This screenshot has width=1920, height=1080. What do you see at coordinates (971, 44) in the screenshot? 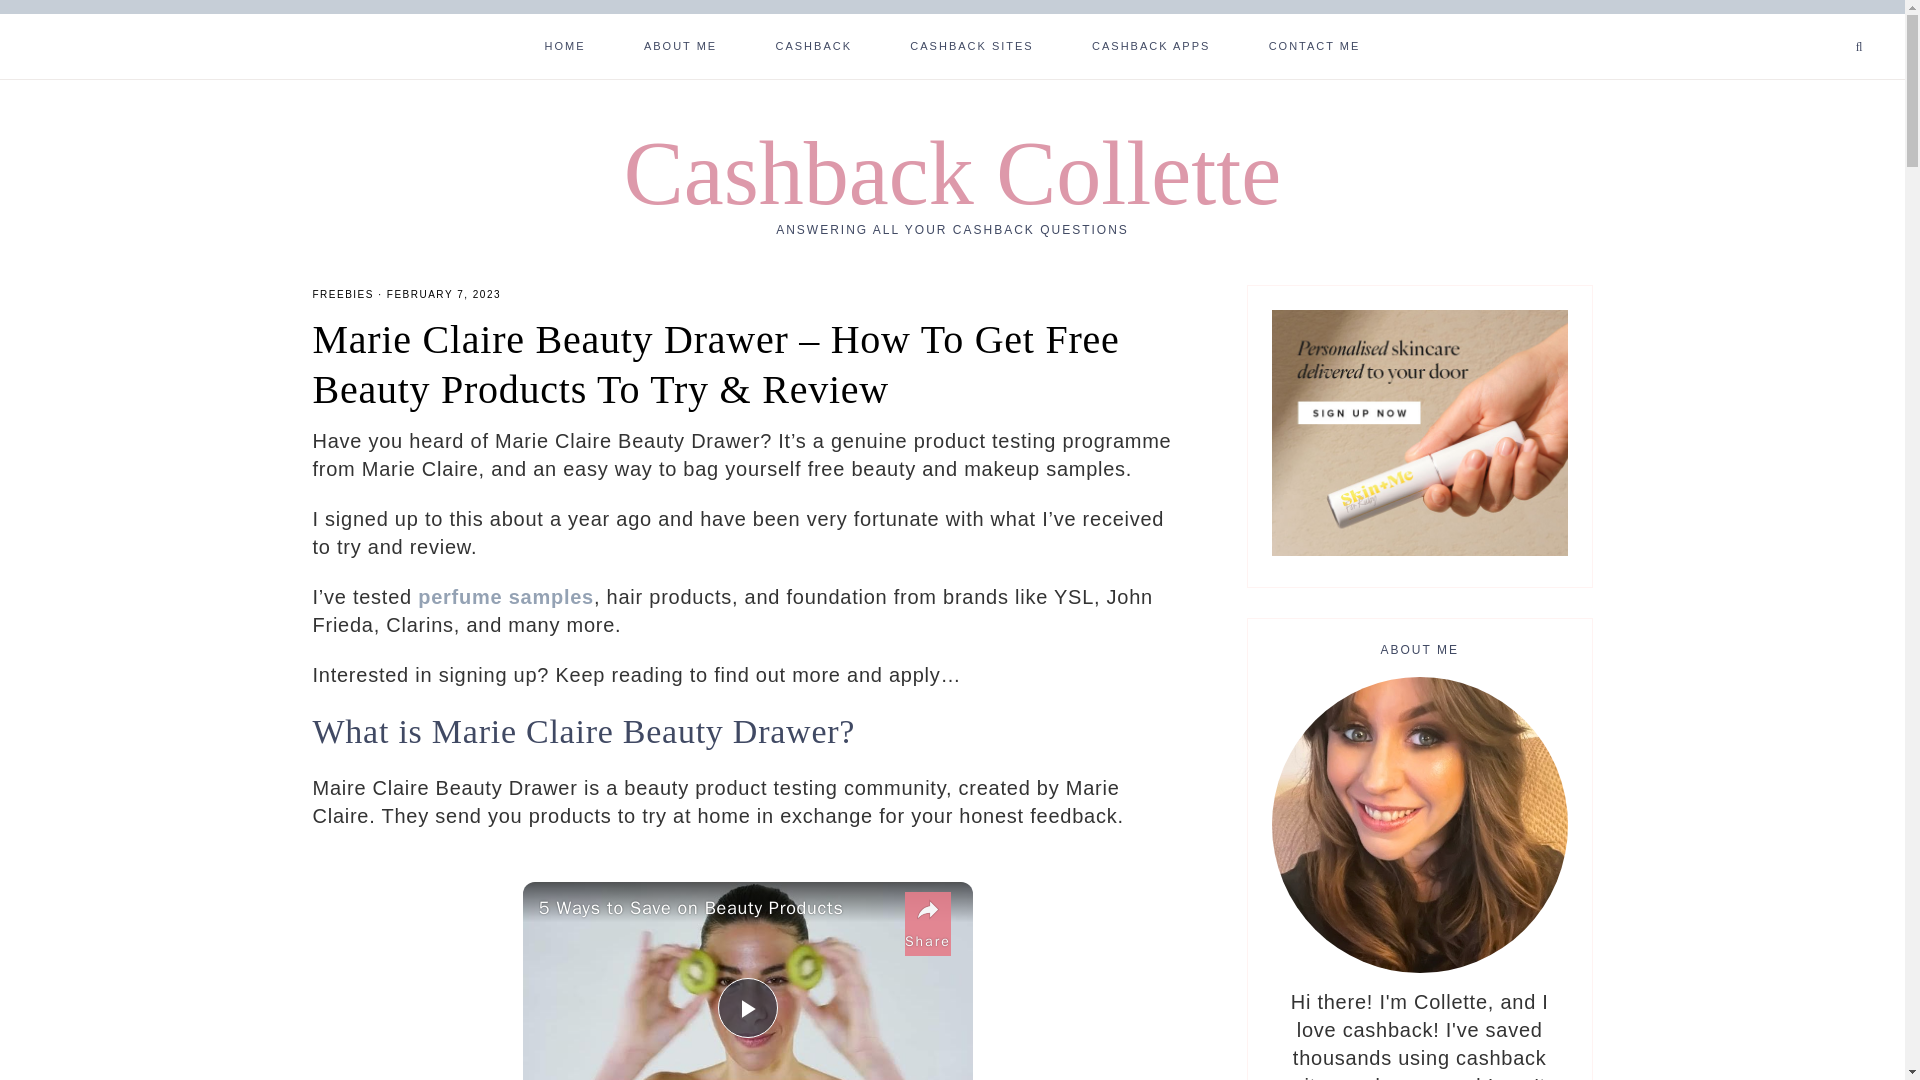
I see `CASHBACK SITES` at bounding box center [971, 44].